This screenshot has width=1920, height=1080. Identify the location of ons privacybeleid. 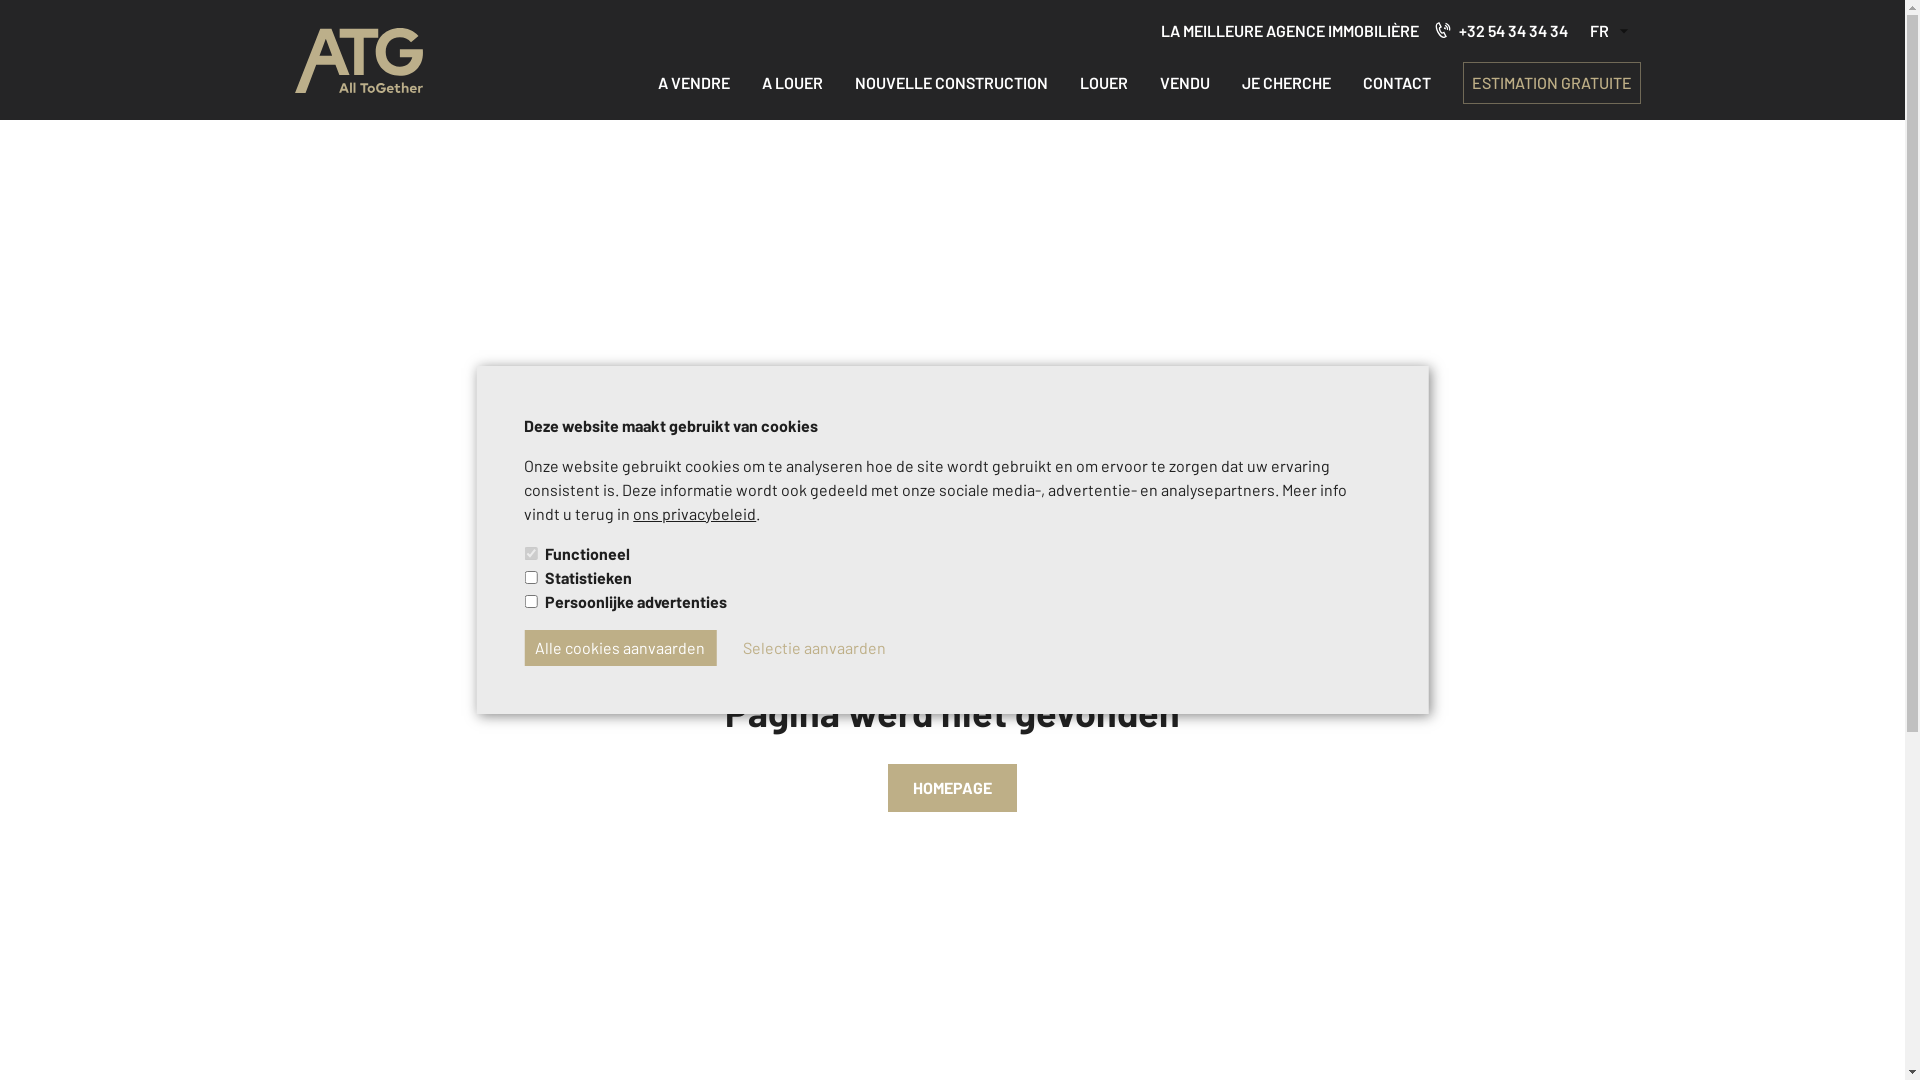
(694, 514).